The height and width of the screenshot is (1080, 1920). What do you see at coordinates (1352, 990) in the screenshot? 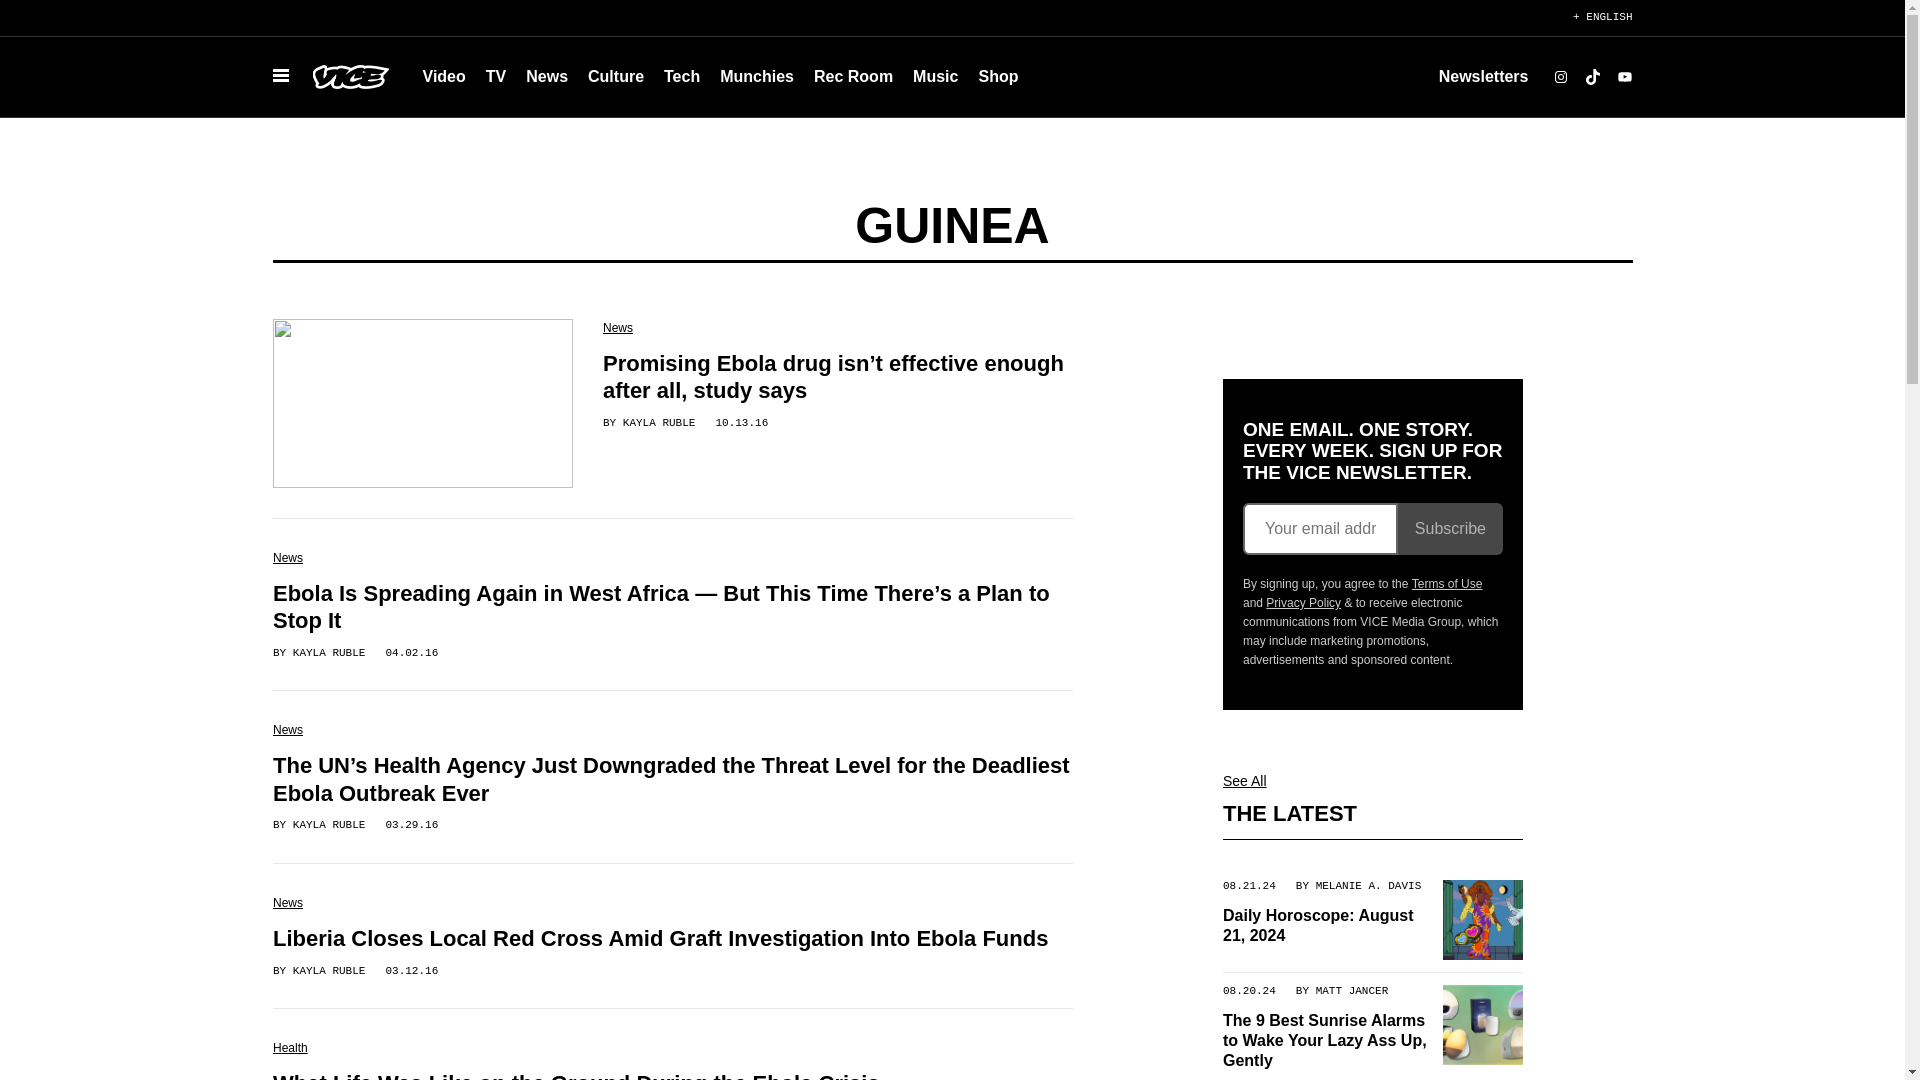
I see `Posts by Matt Jancer` at bounding box center [1352, 990].